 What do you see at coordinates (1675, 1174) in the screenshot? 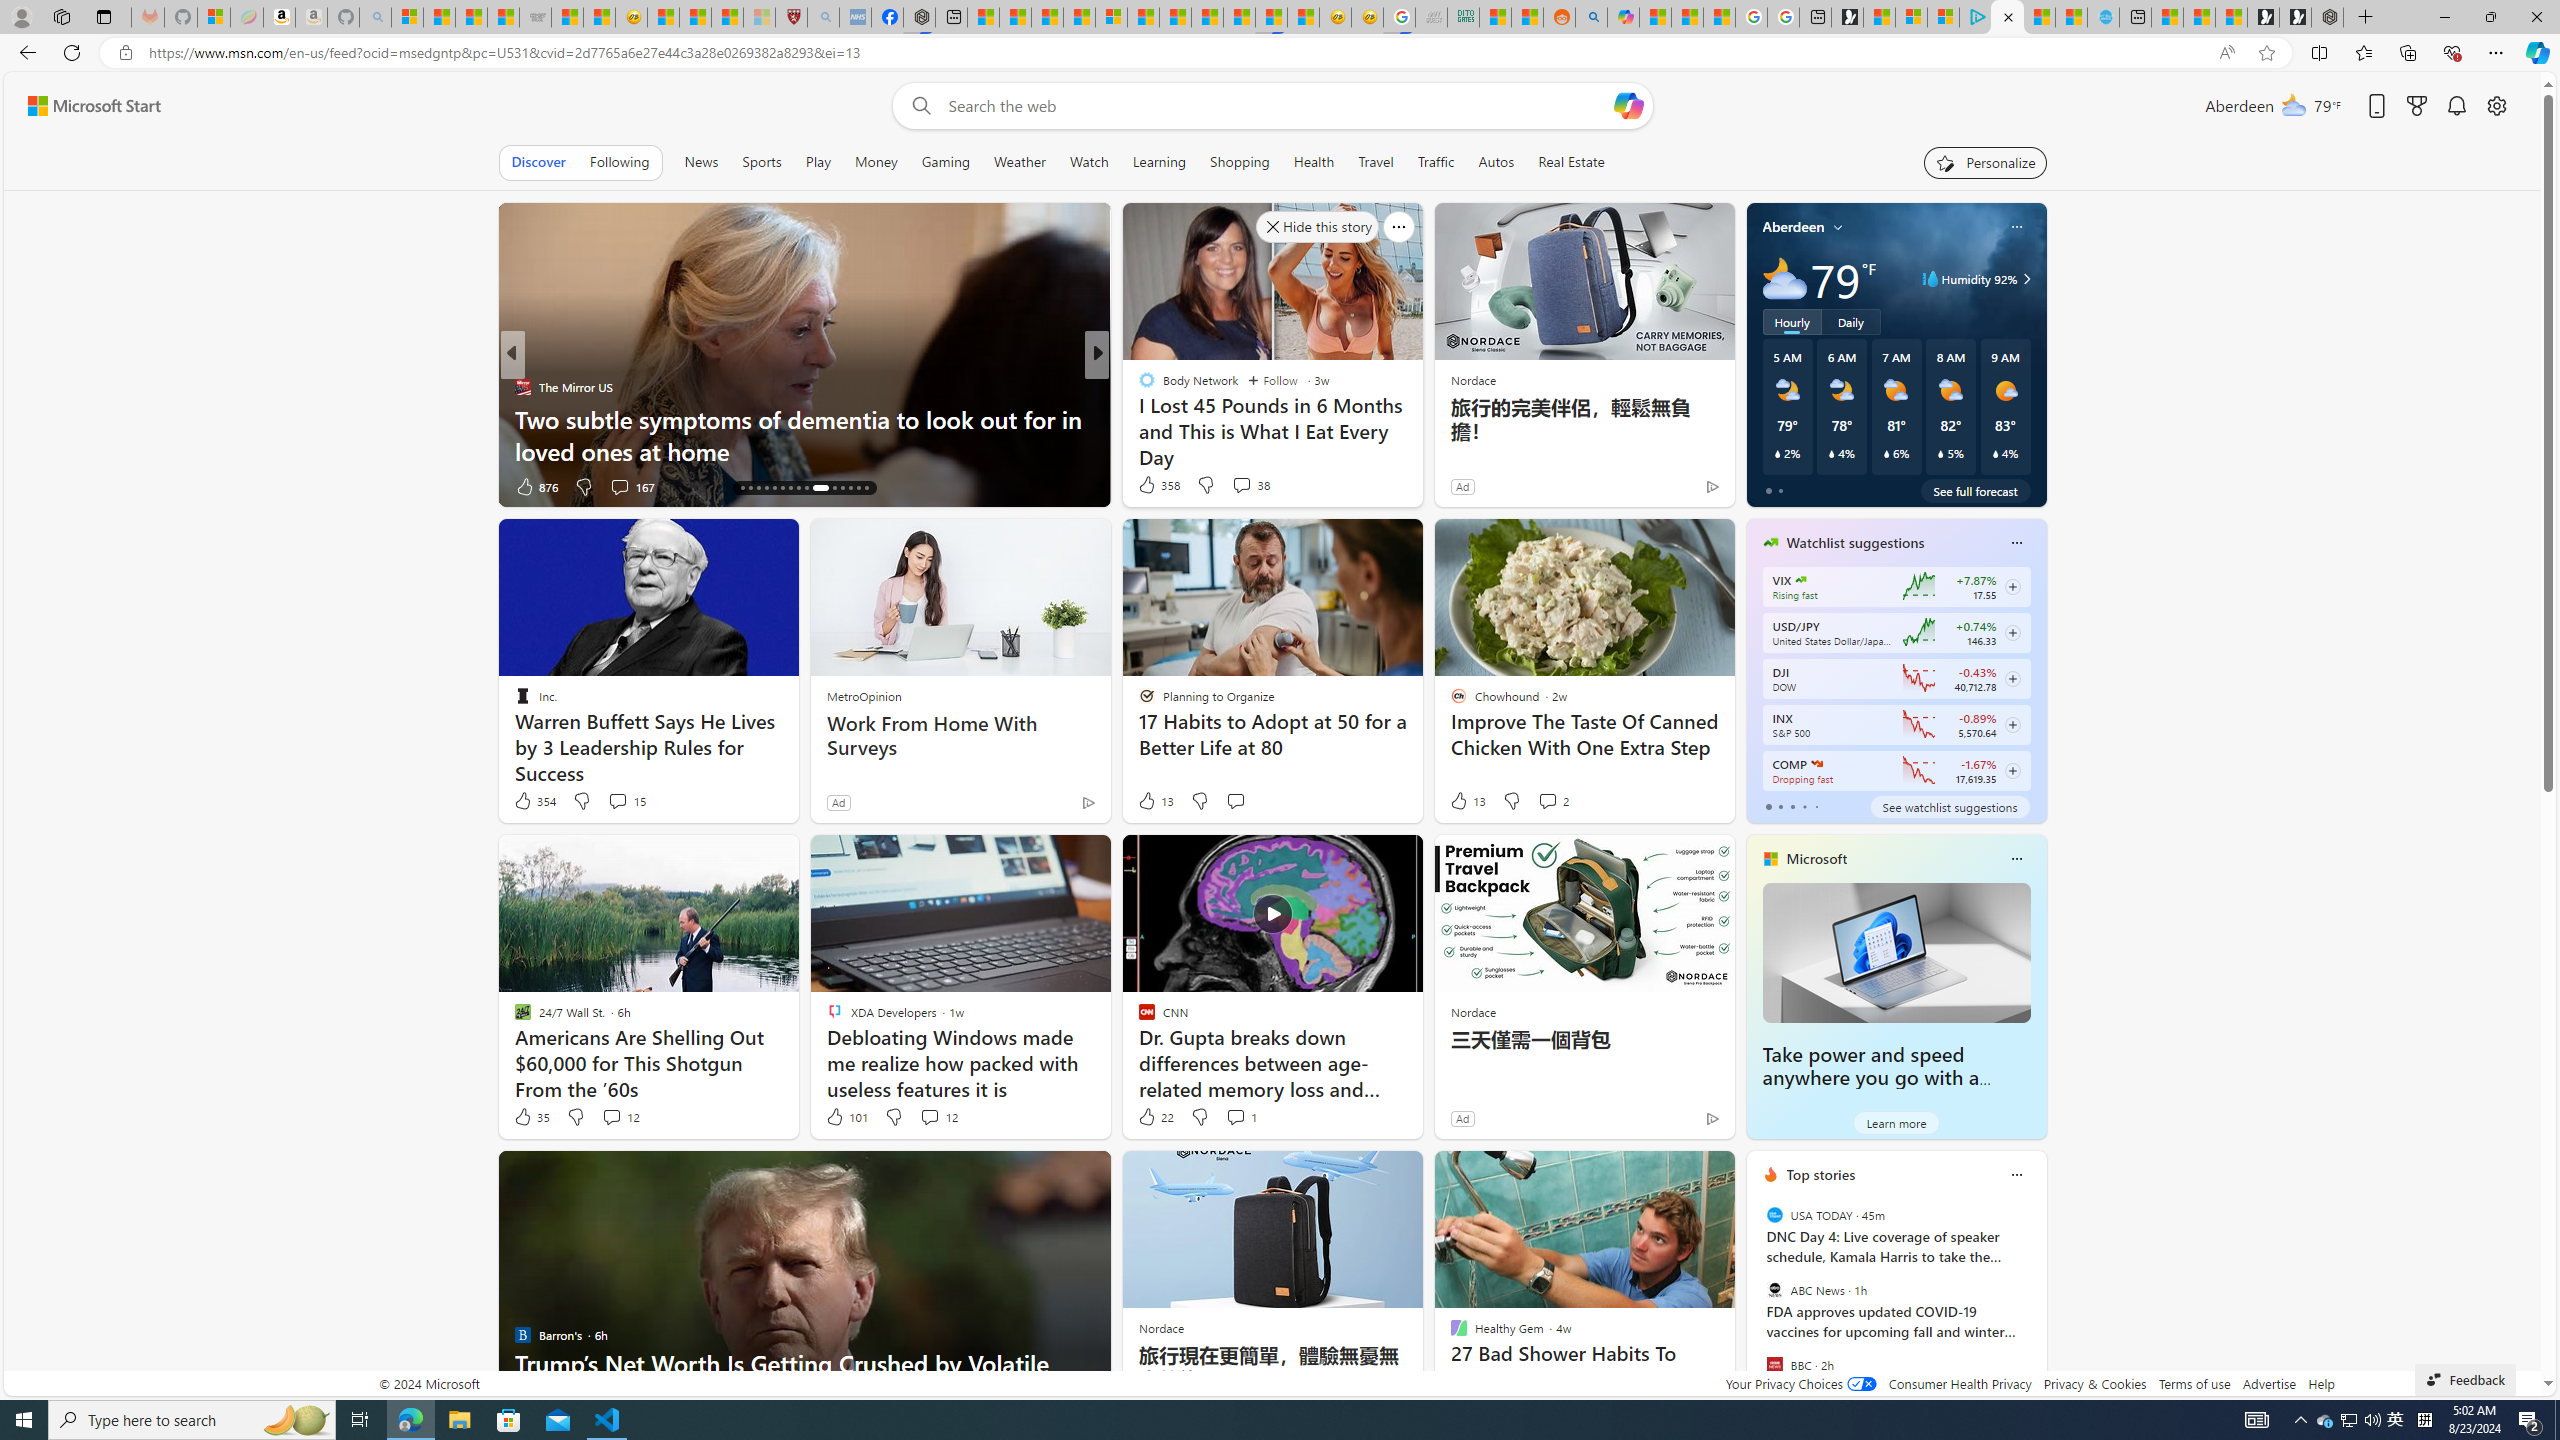
I see `Hide this story` at bounding box center [1675, 1174].